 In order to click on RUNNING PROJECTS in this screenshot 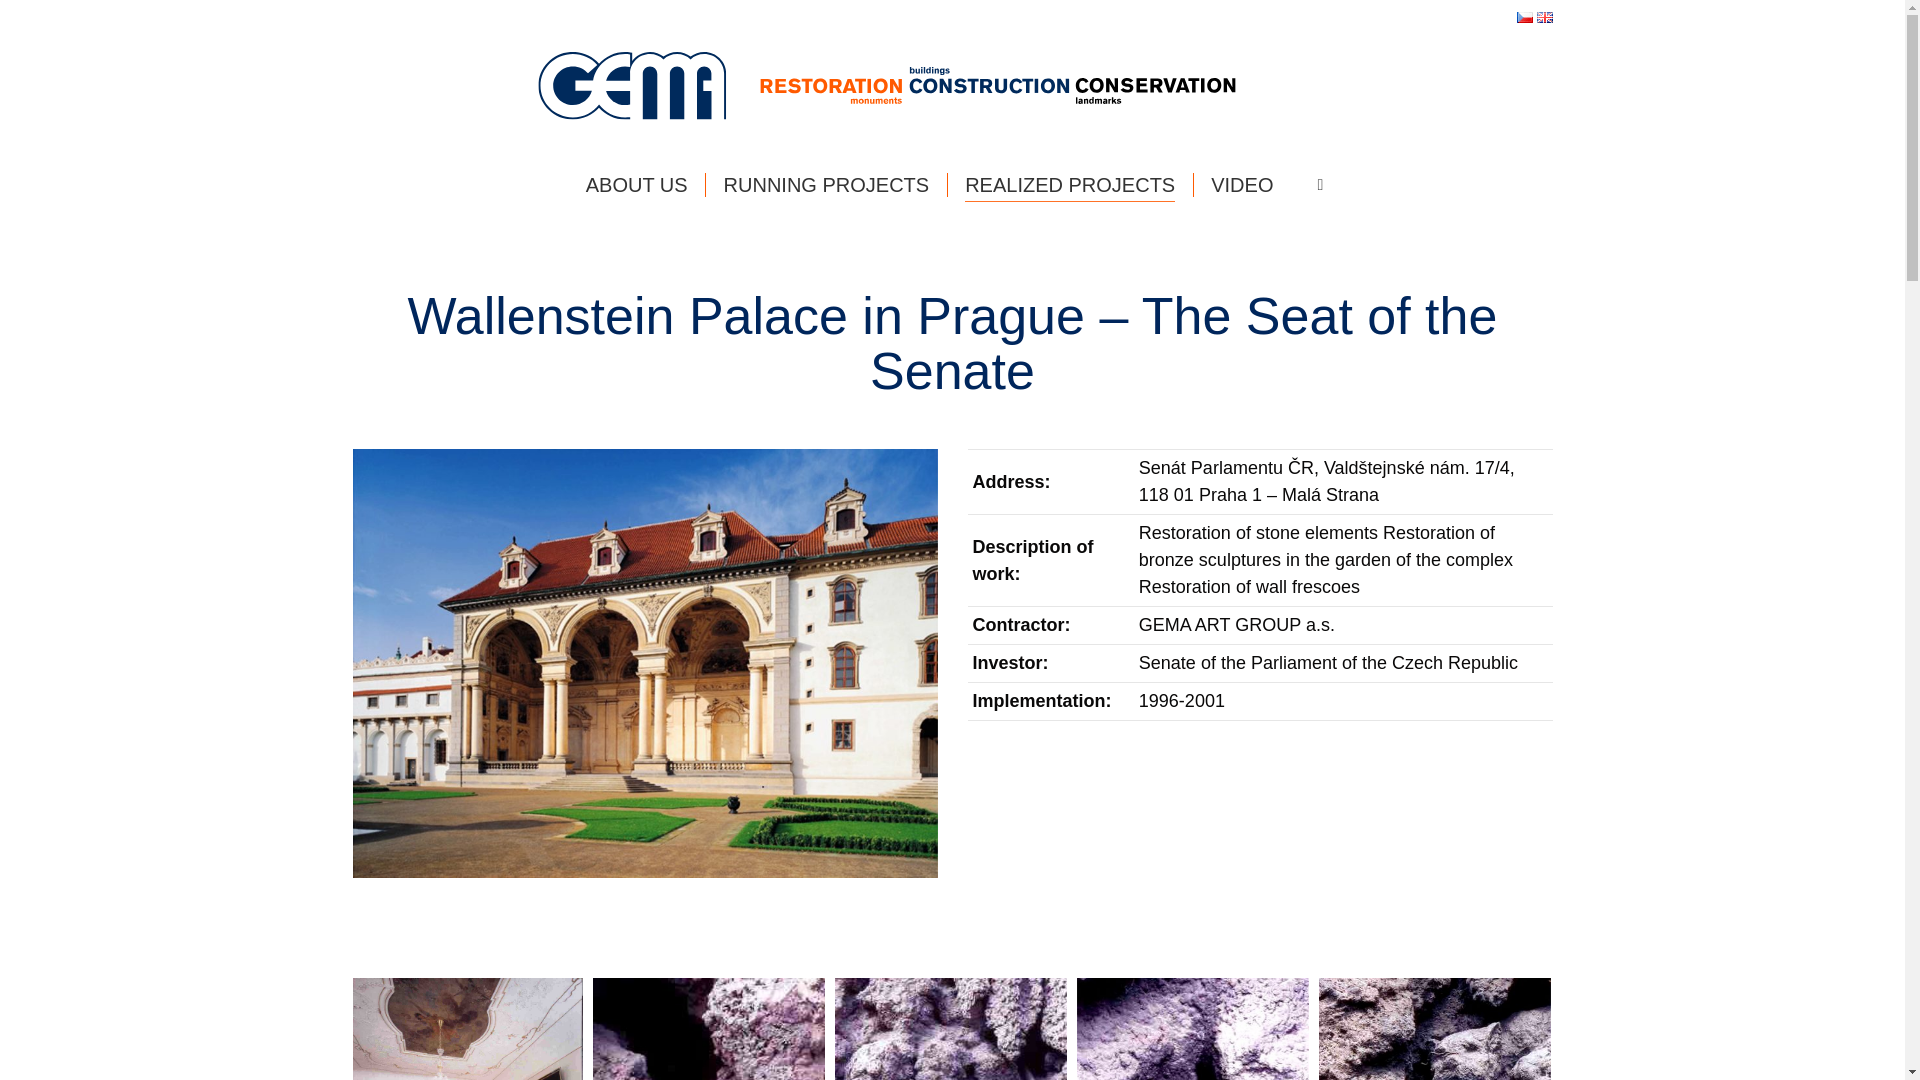, I will do `click(826, 184)`.